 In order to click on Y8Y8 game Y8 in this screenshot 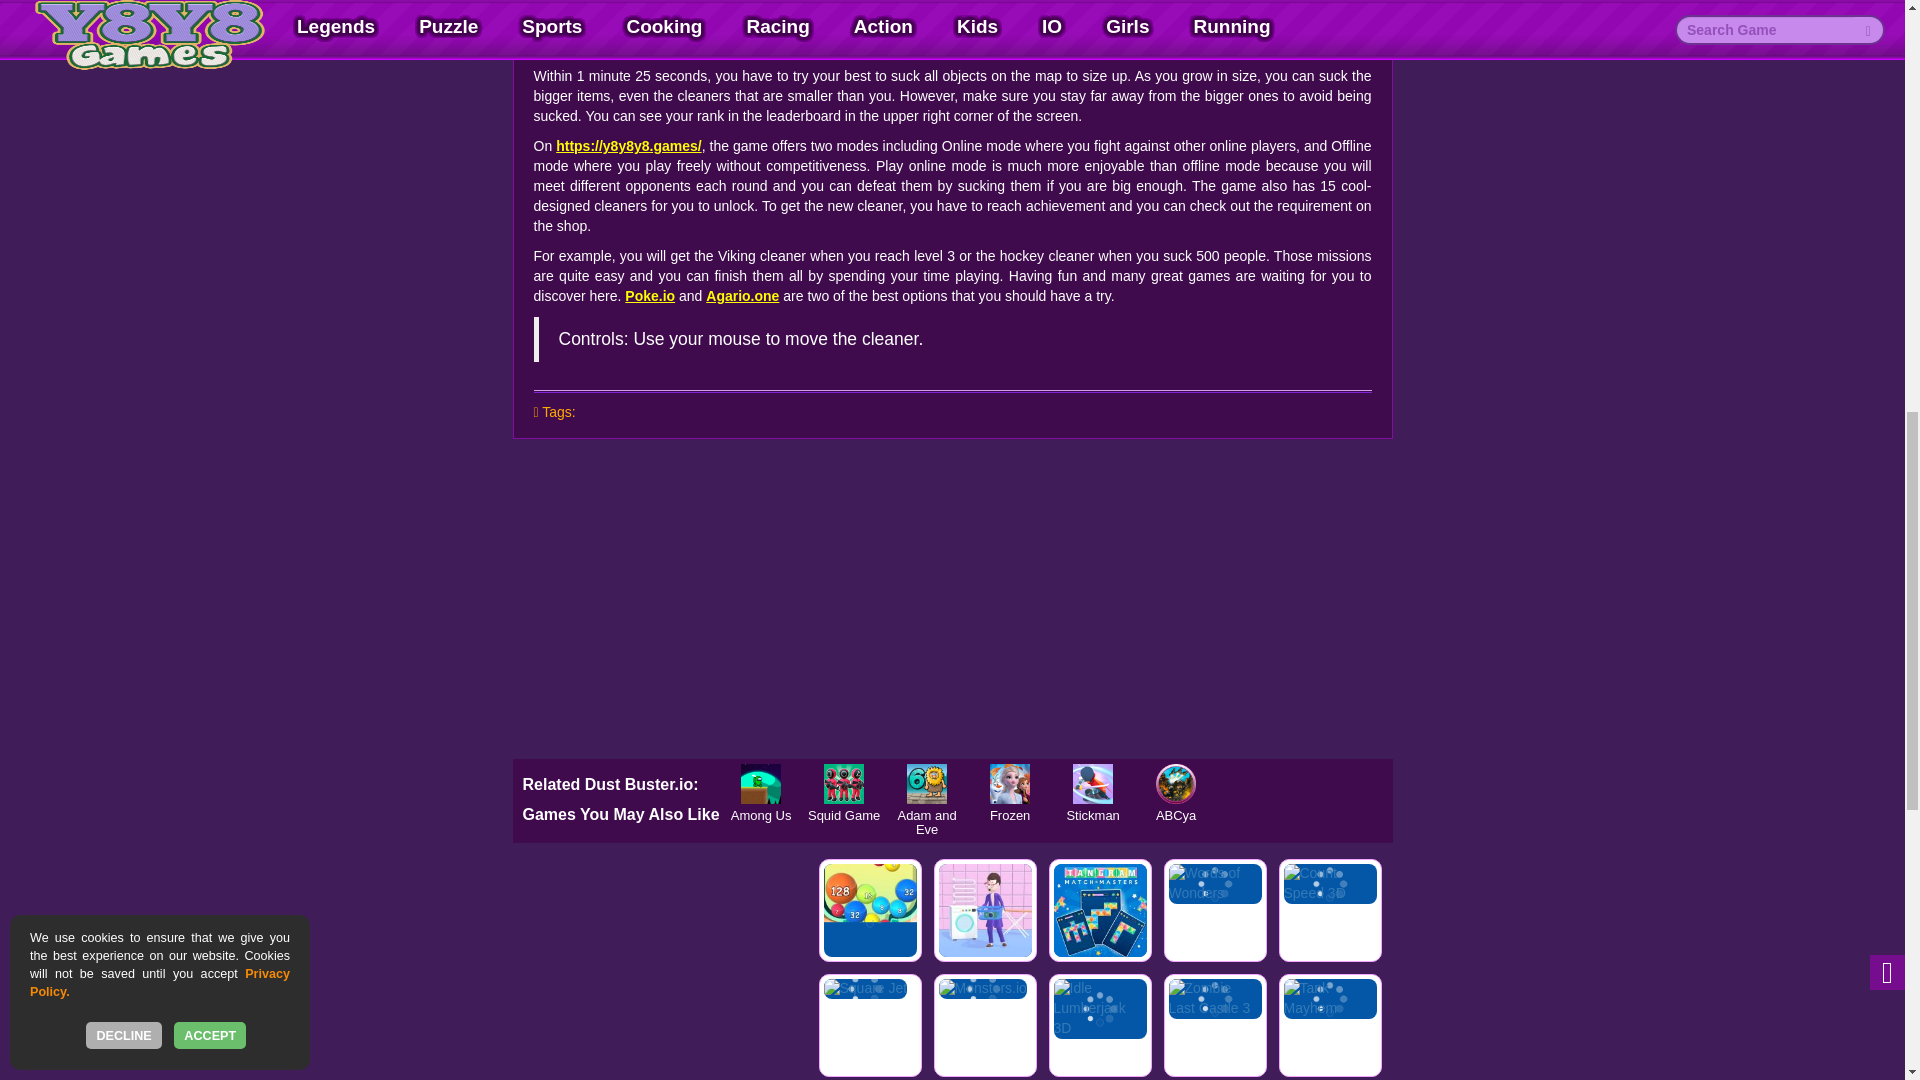, I will do `click(657, 26)`.